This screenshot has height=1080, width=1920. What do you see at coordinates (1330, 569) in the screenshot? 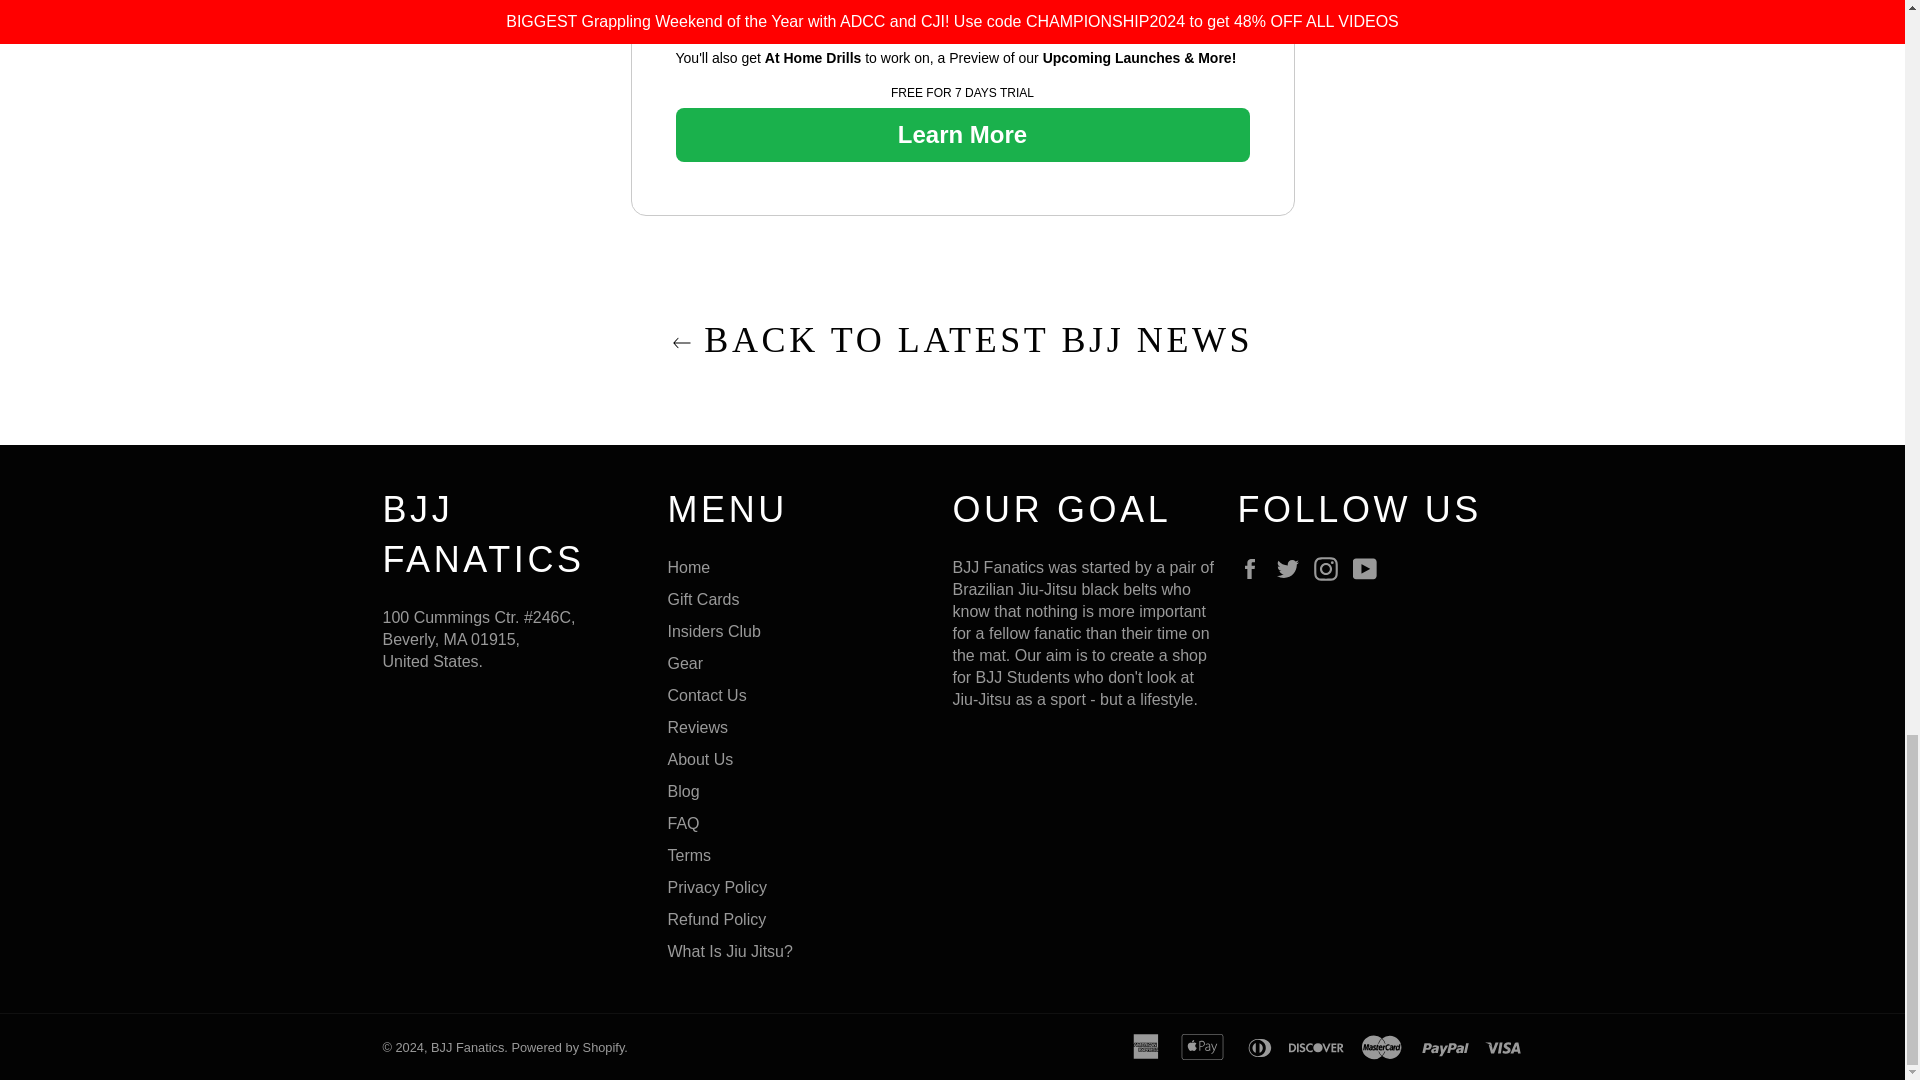
I see `BJJ Fanatics on Instagram` at bounding box center [1330, 569].